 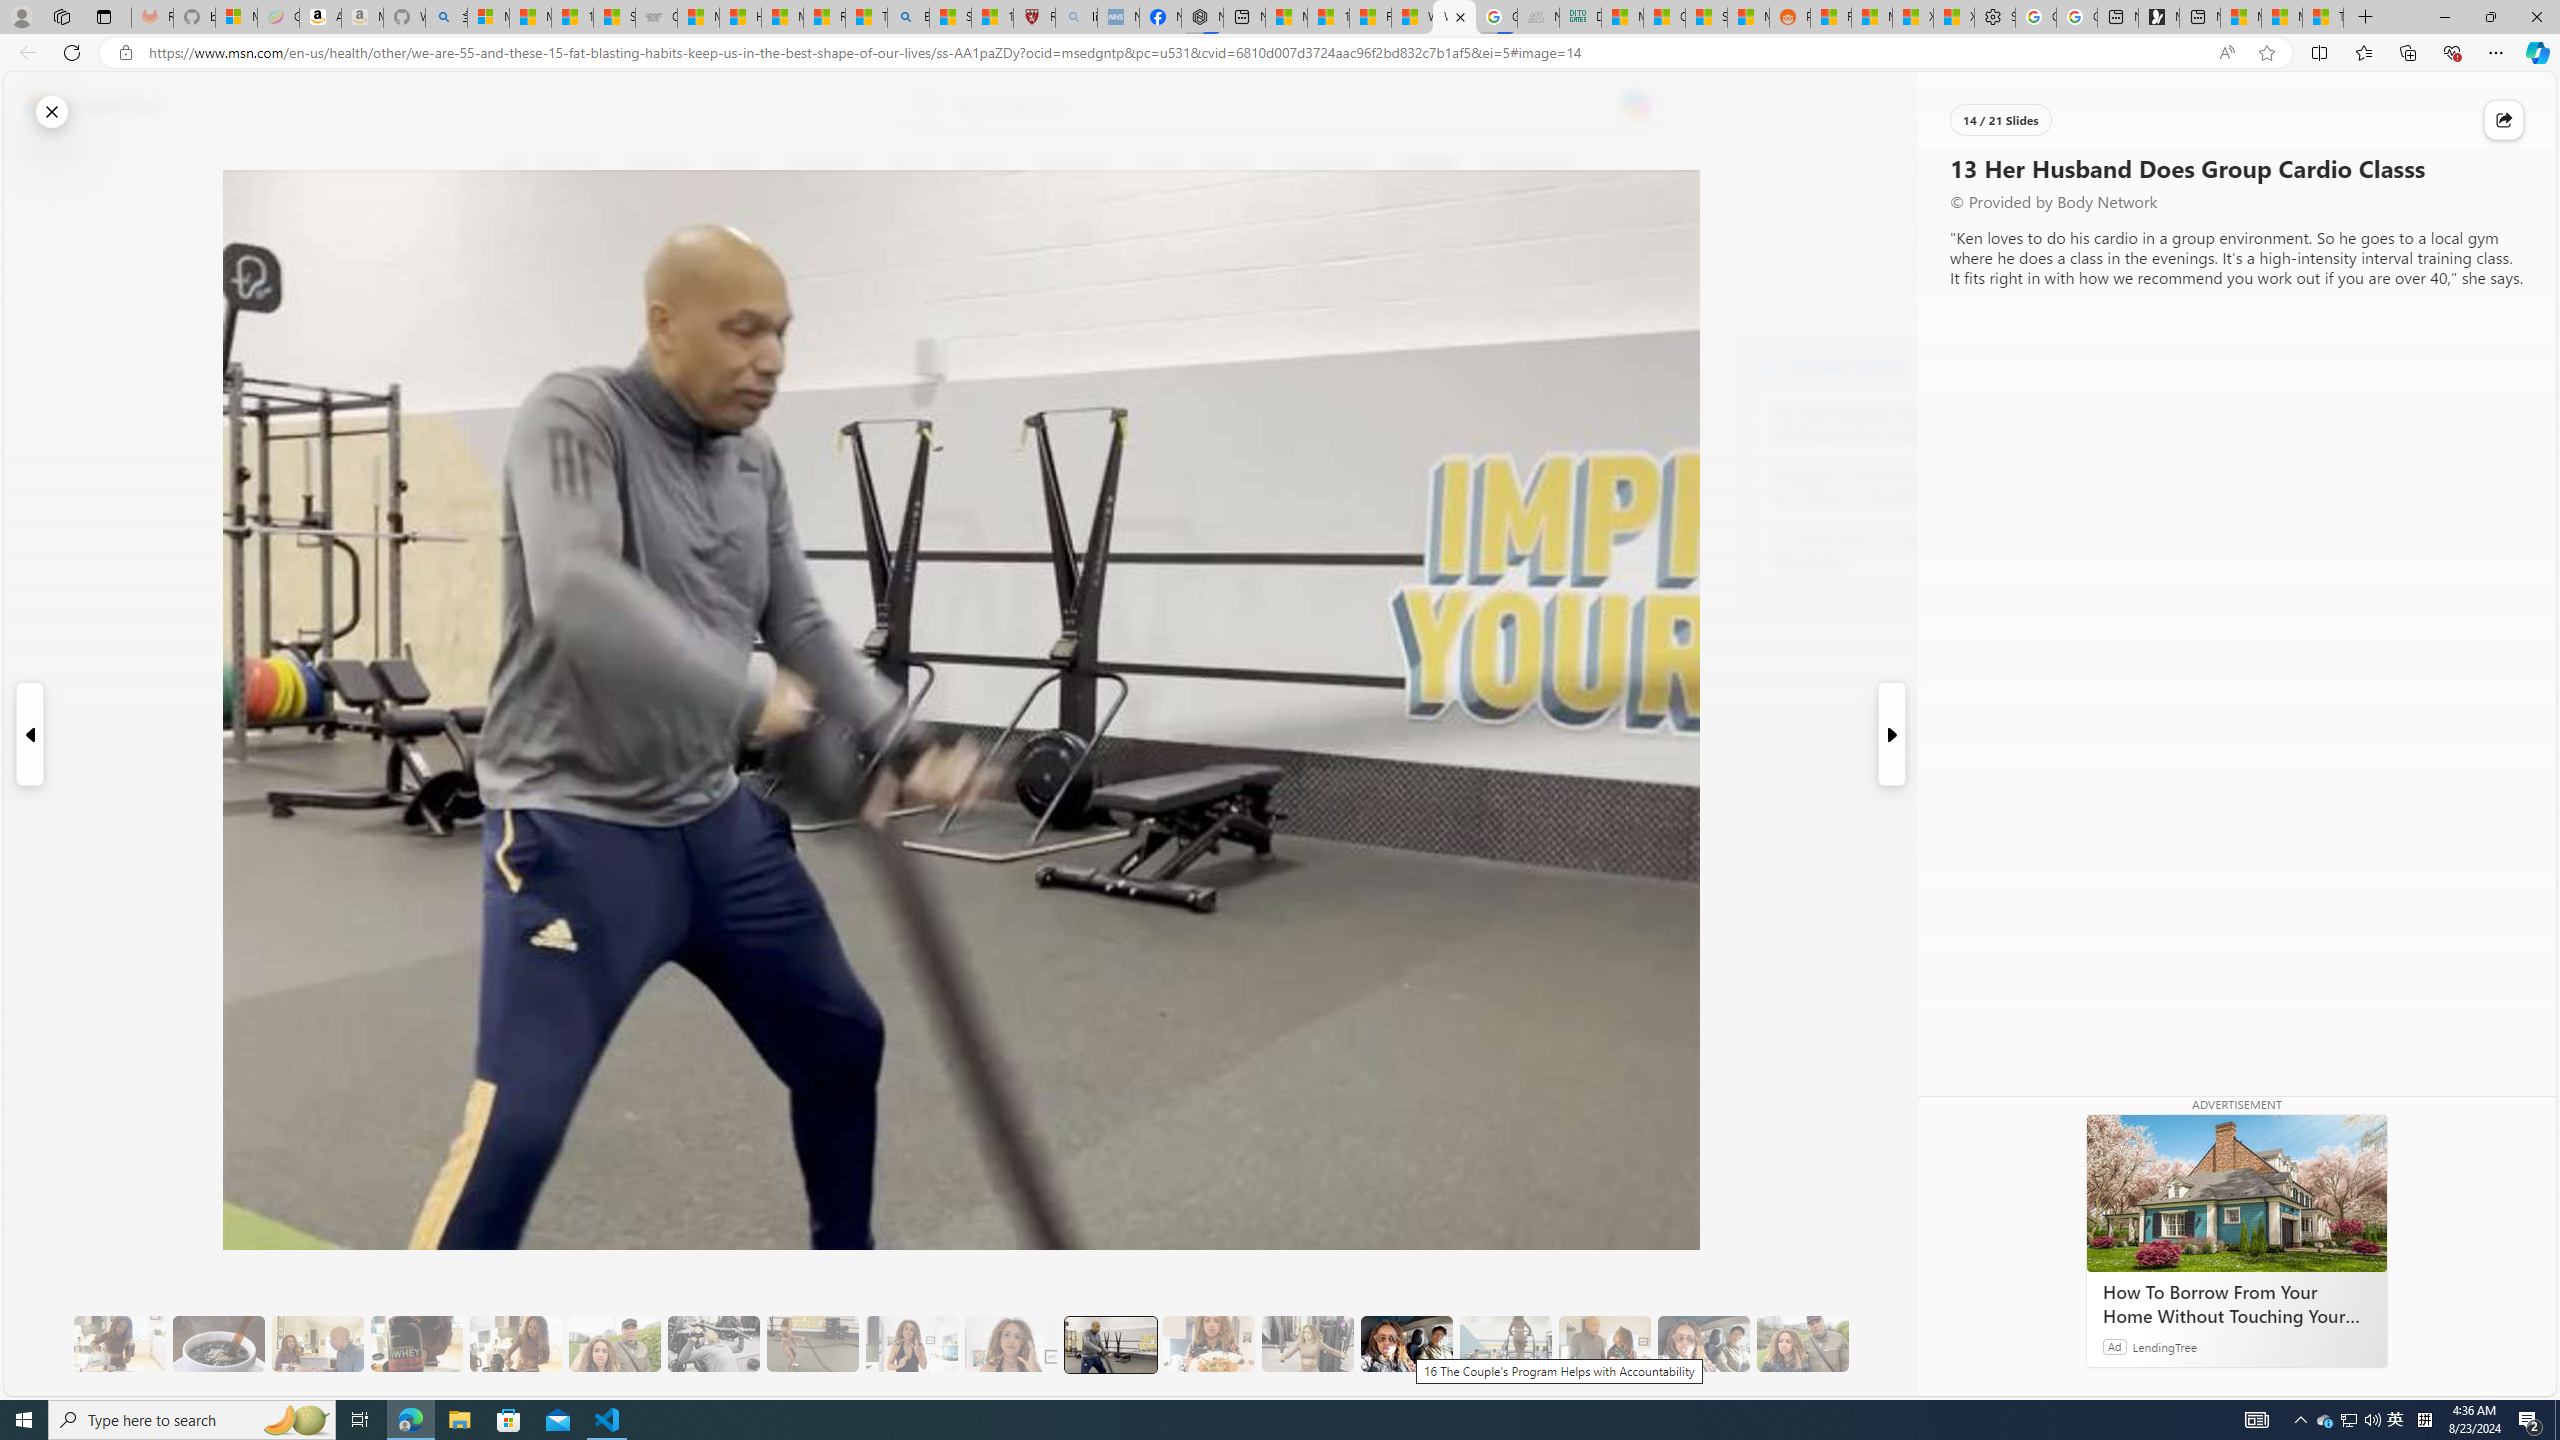 I want to click on Body Network, so click(x=790, y=259).